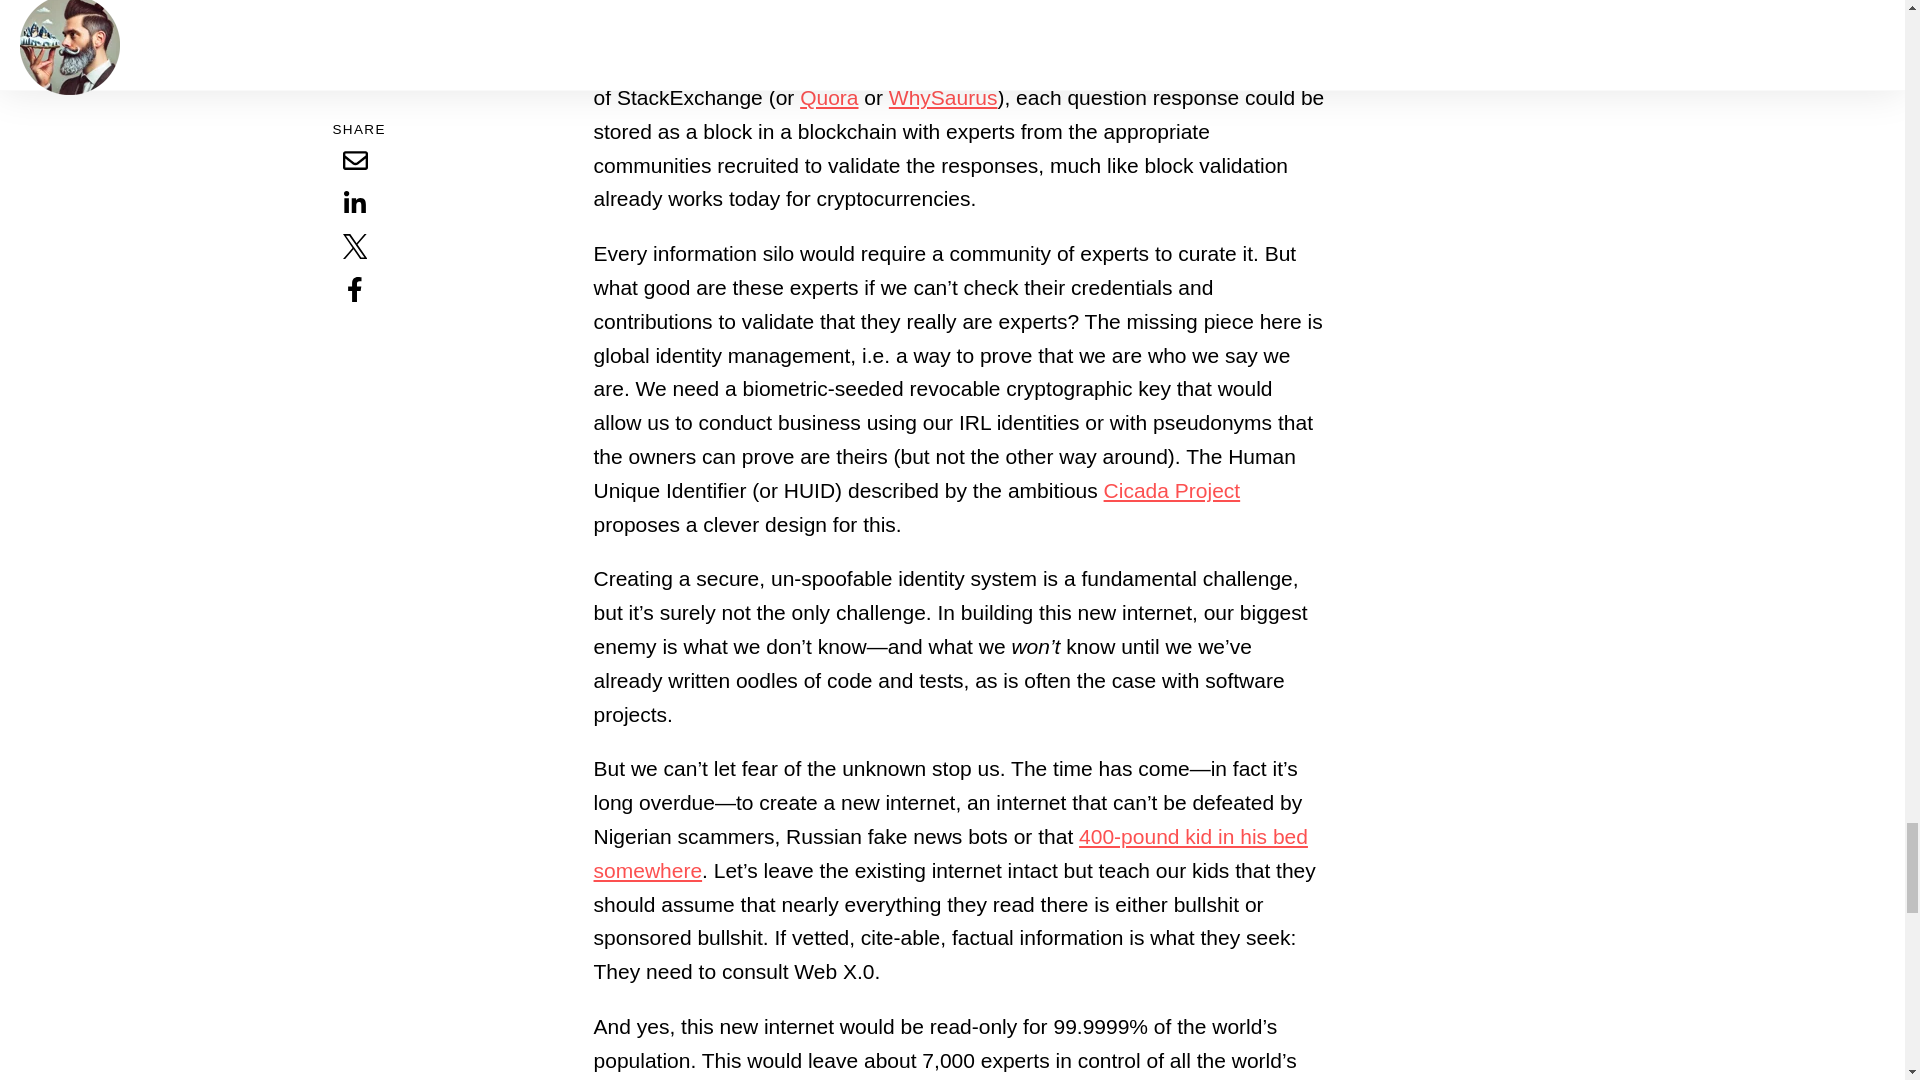  What do you see at coordinates (877, 30) in the screenshot?
I see `StackExchange` at bounding box center [877, 30].